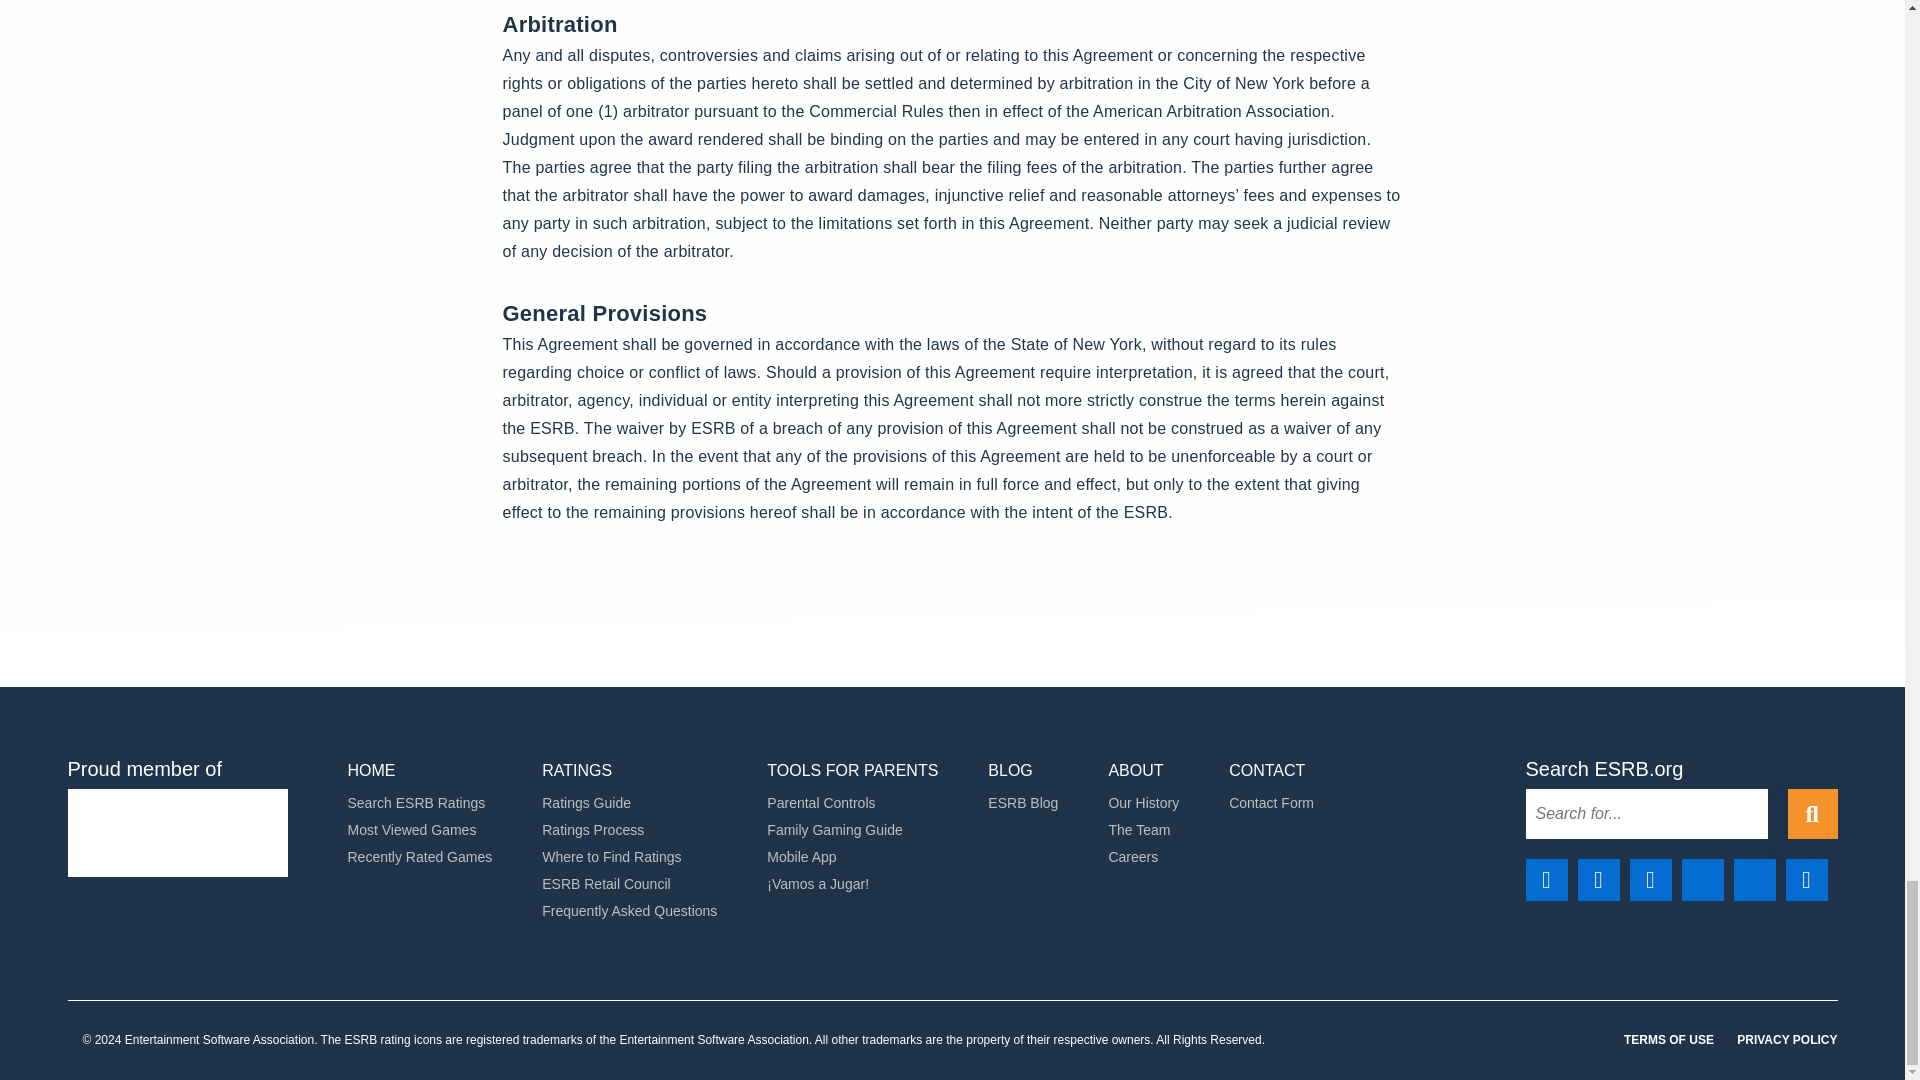 This screenshot has width=1920, height=1080. Describe the element at coordinates (416, 802) in the screenshot. I see `Search ESRB Ratings` at that location.